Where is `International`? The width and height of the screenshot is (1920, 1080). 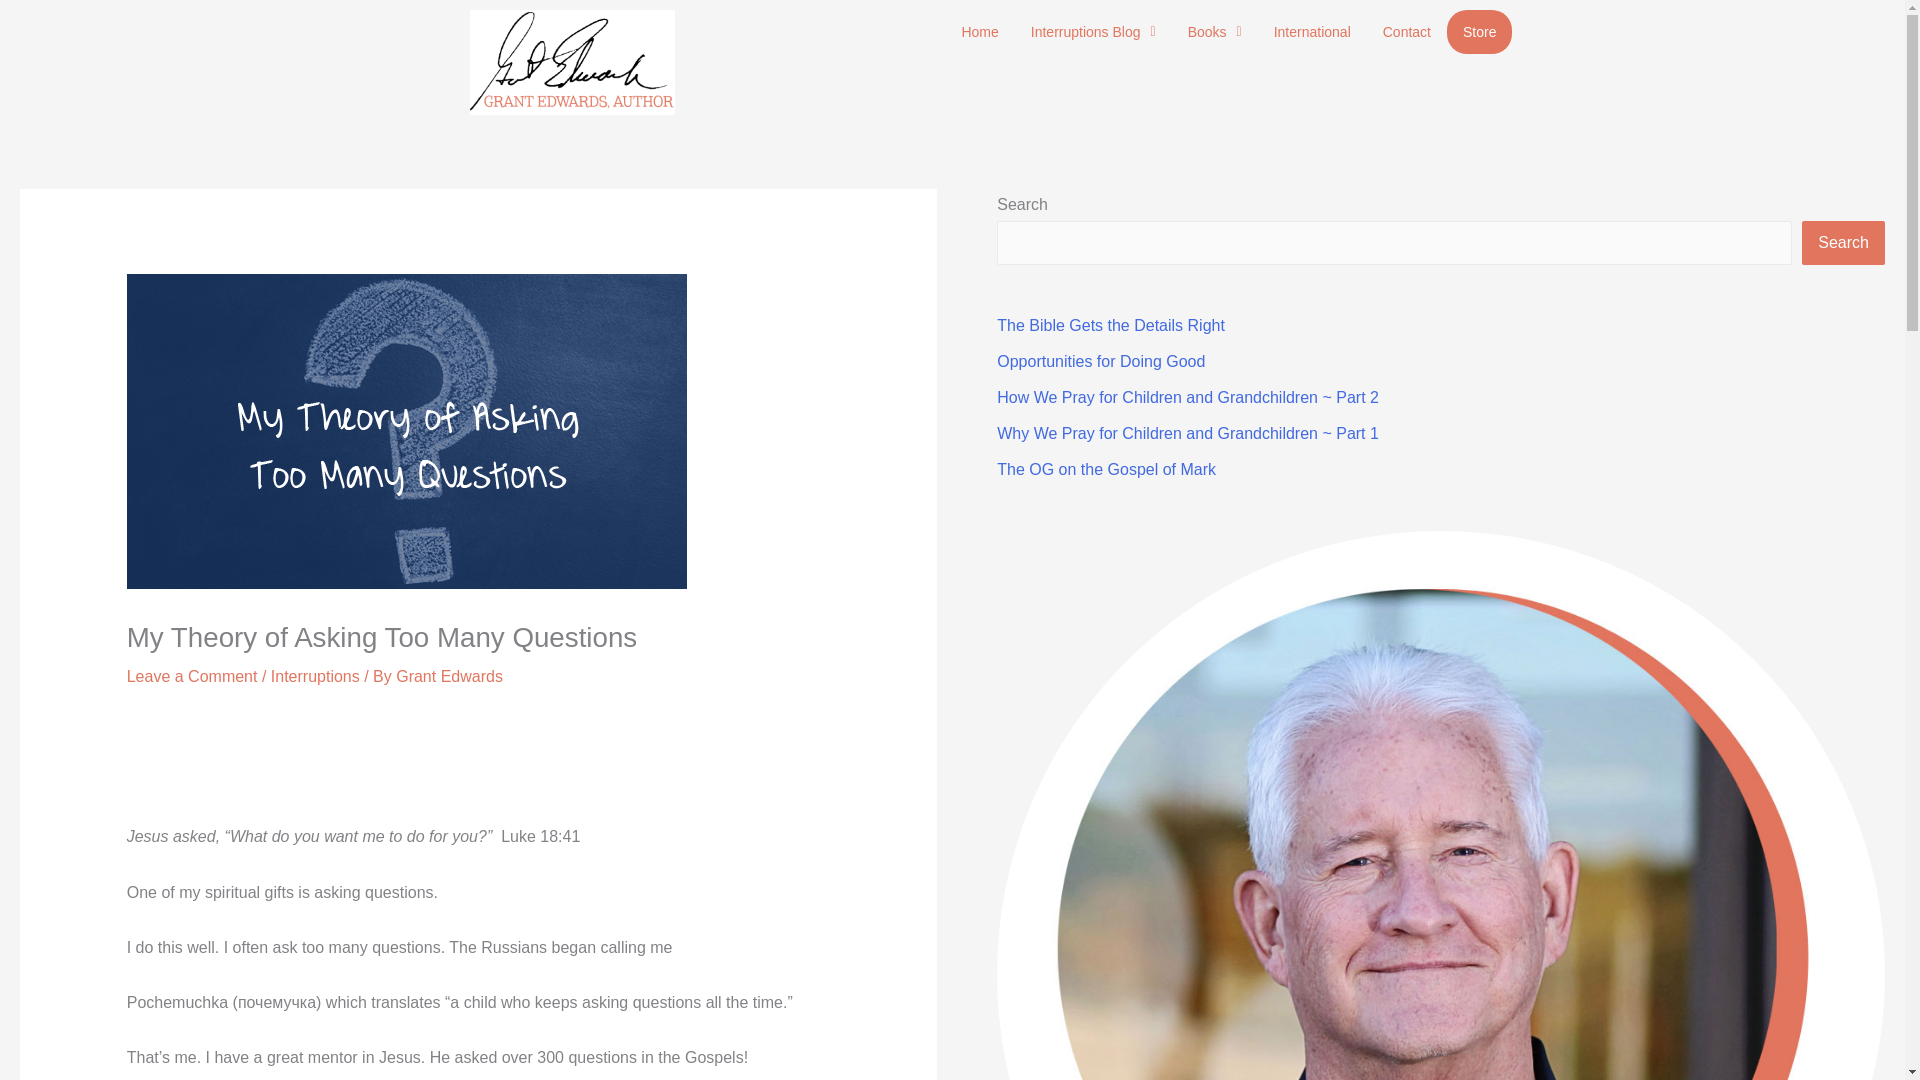 International is located at coordinates (1312, 32).